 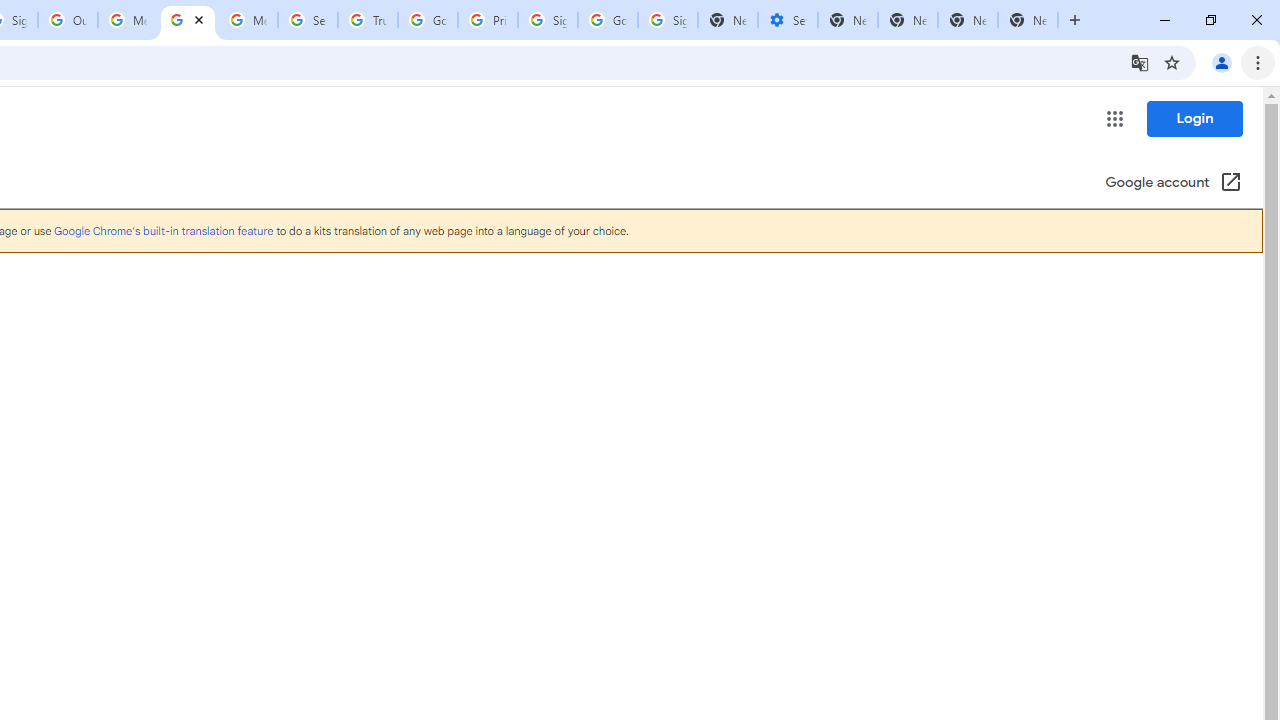 I want to click on Sign in - Google Accounts, so click(x=667, y=20).